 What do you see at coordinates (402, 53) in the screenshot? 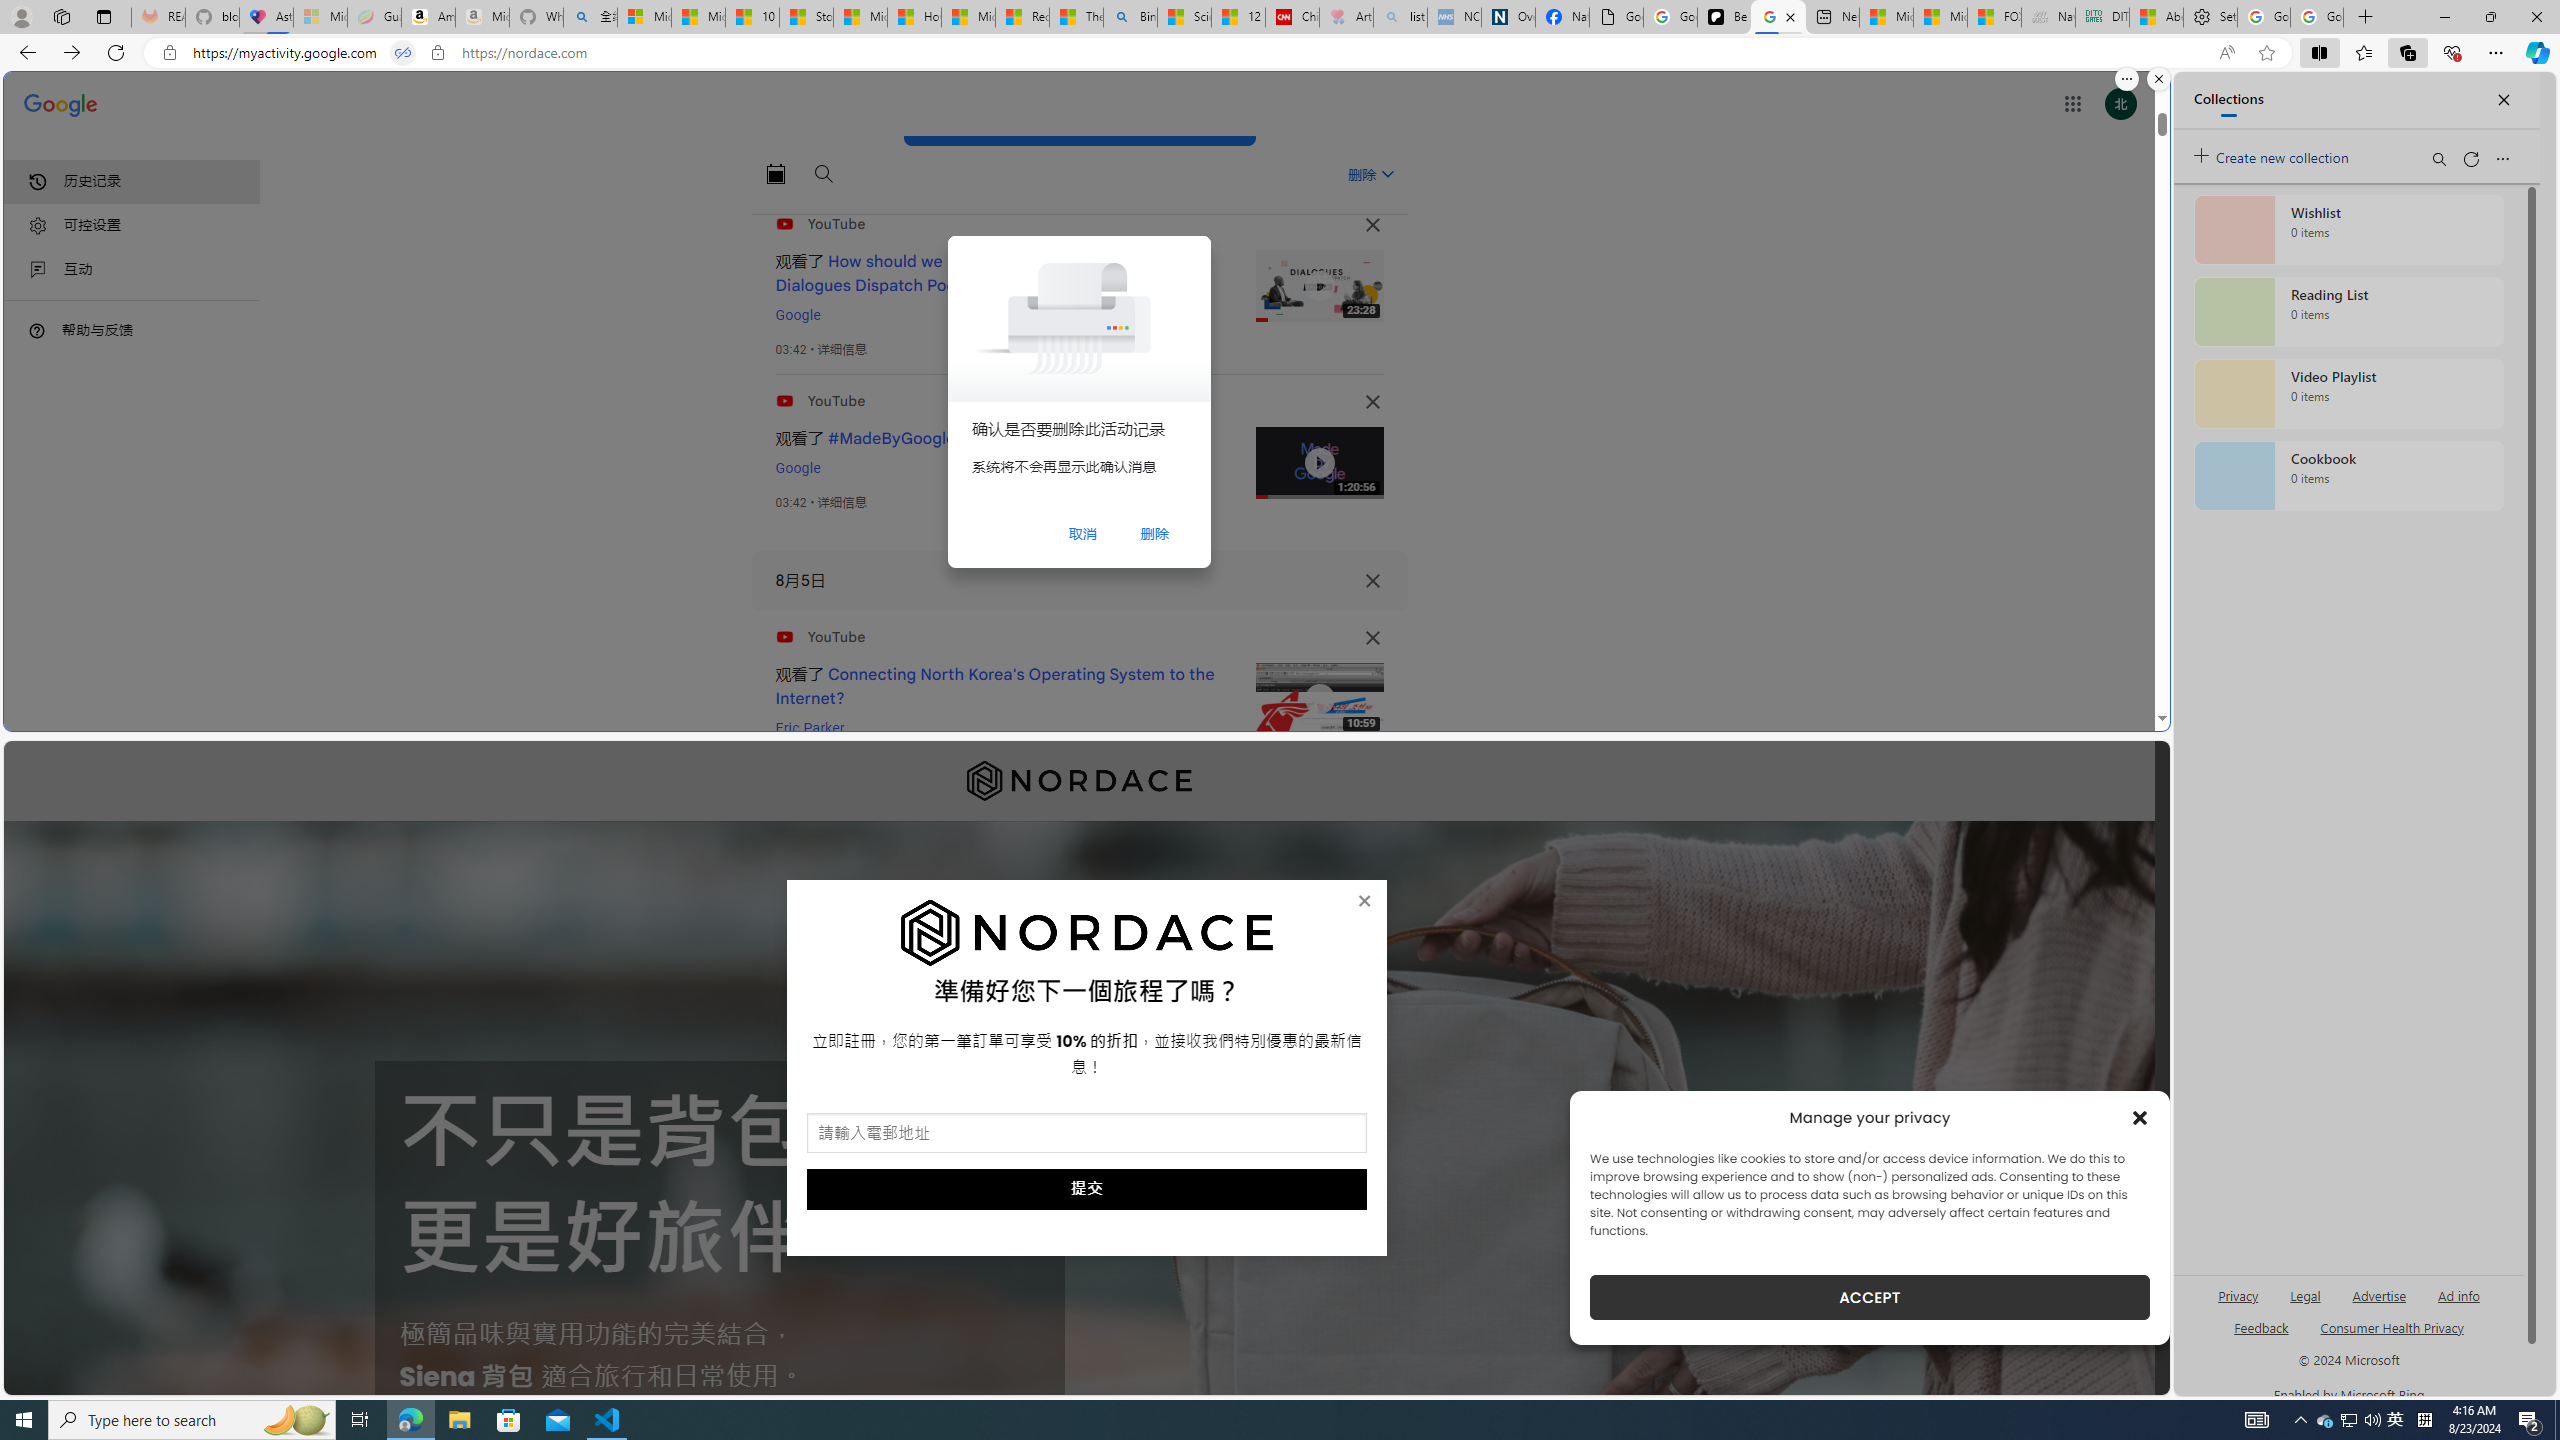
I see `Tabs in split screen` at bounding box center [402, 53].